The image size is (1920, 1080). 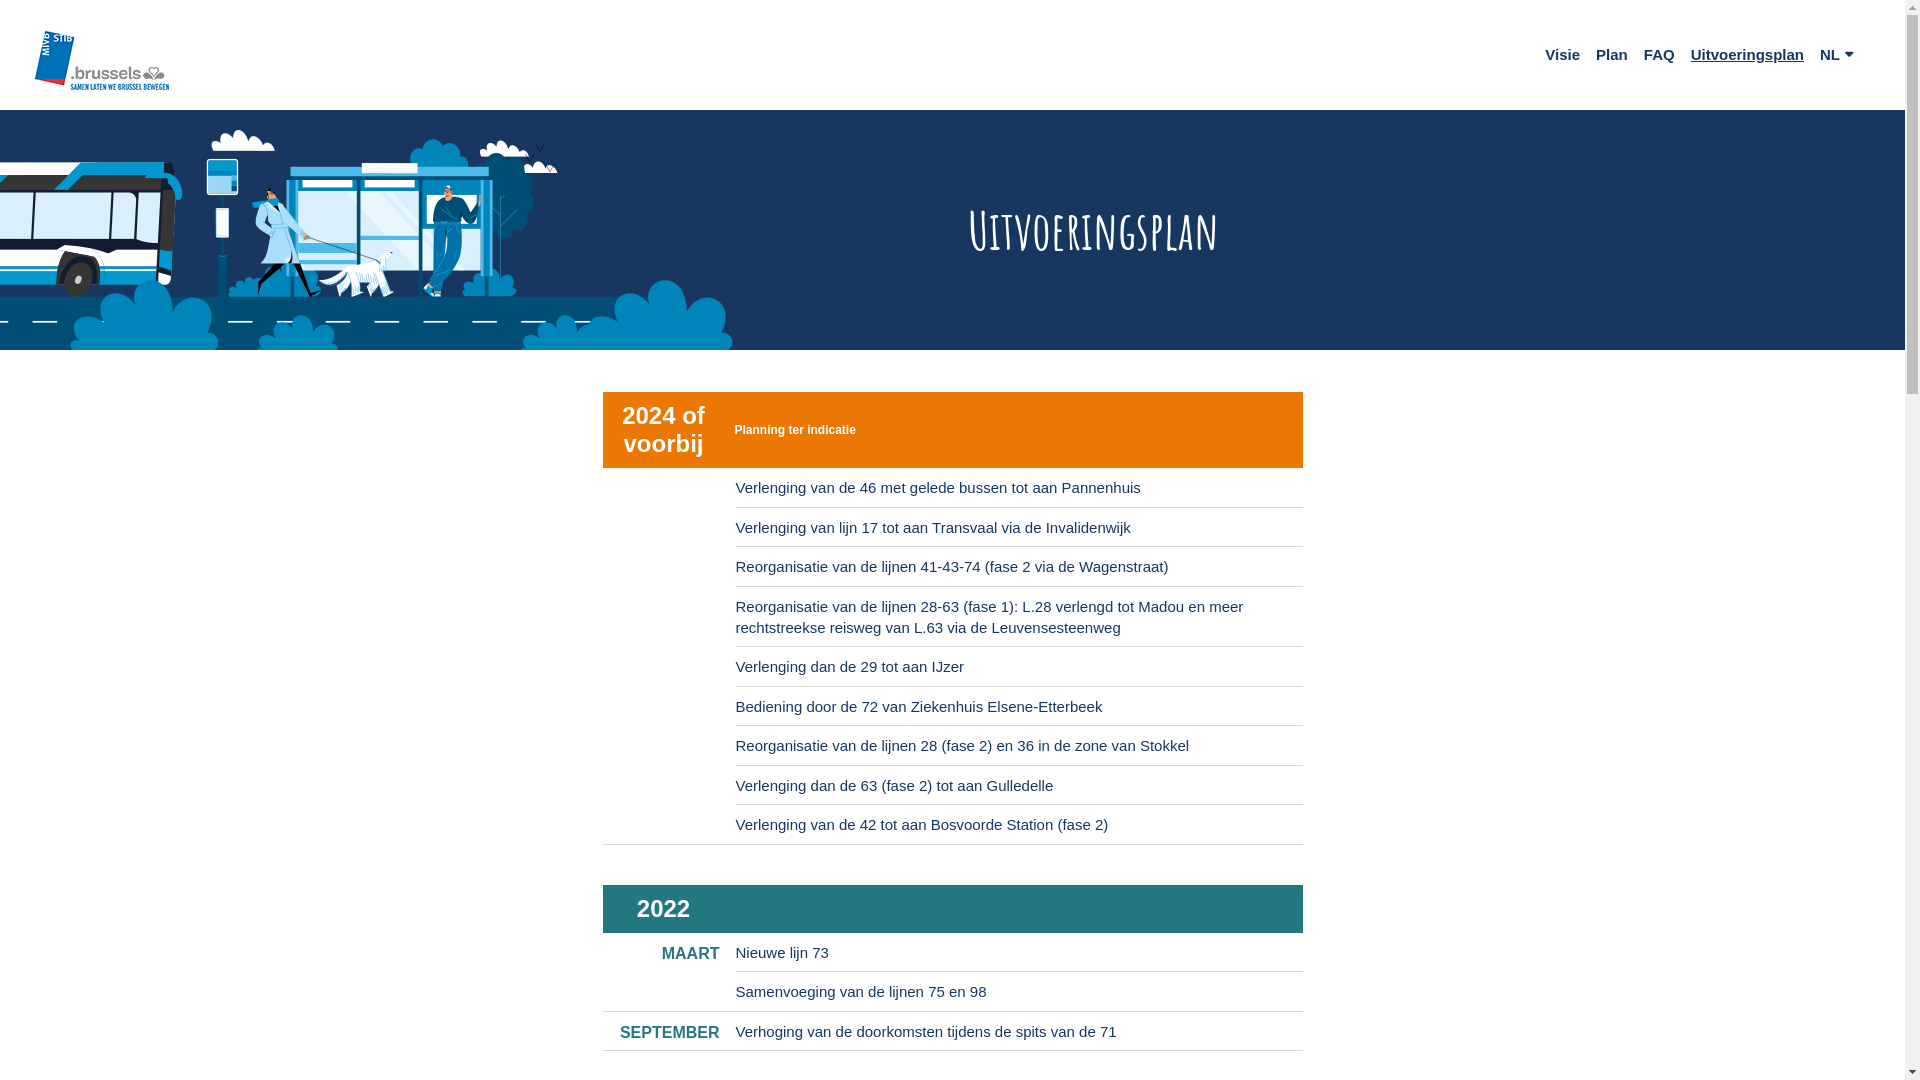 What do you see at coordinates (1830, 54) in the screenshot?
I see `NL` at bounding box center [1830, 54].